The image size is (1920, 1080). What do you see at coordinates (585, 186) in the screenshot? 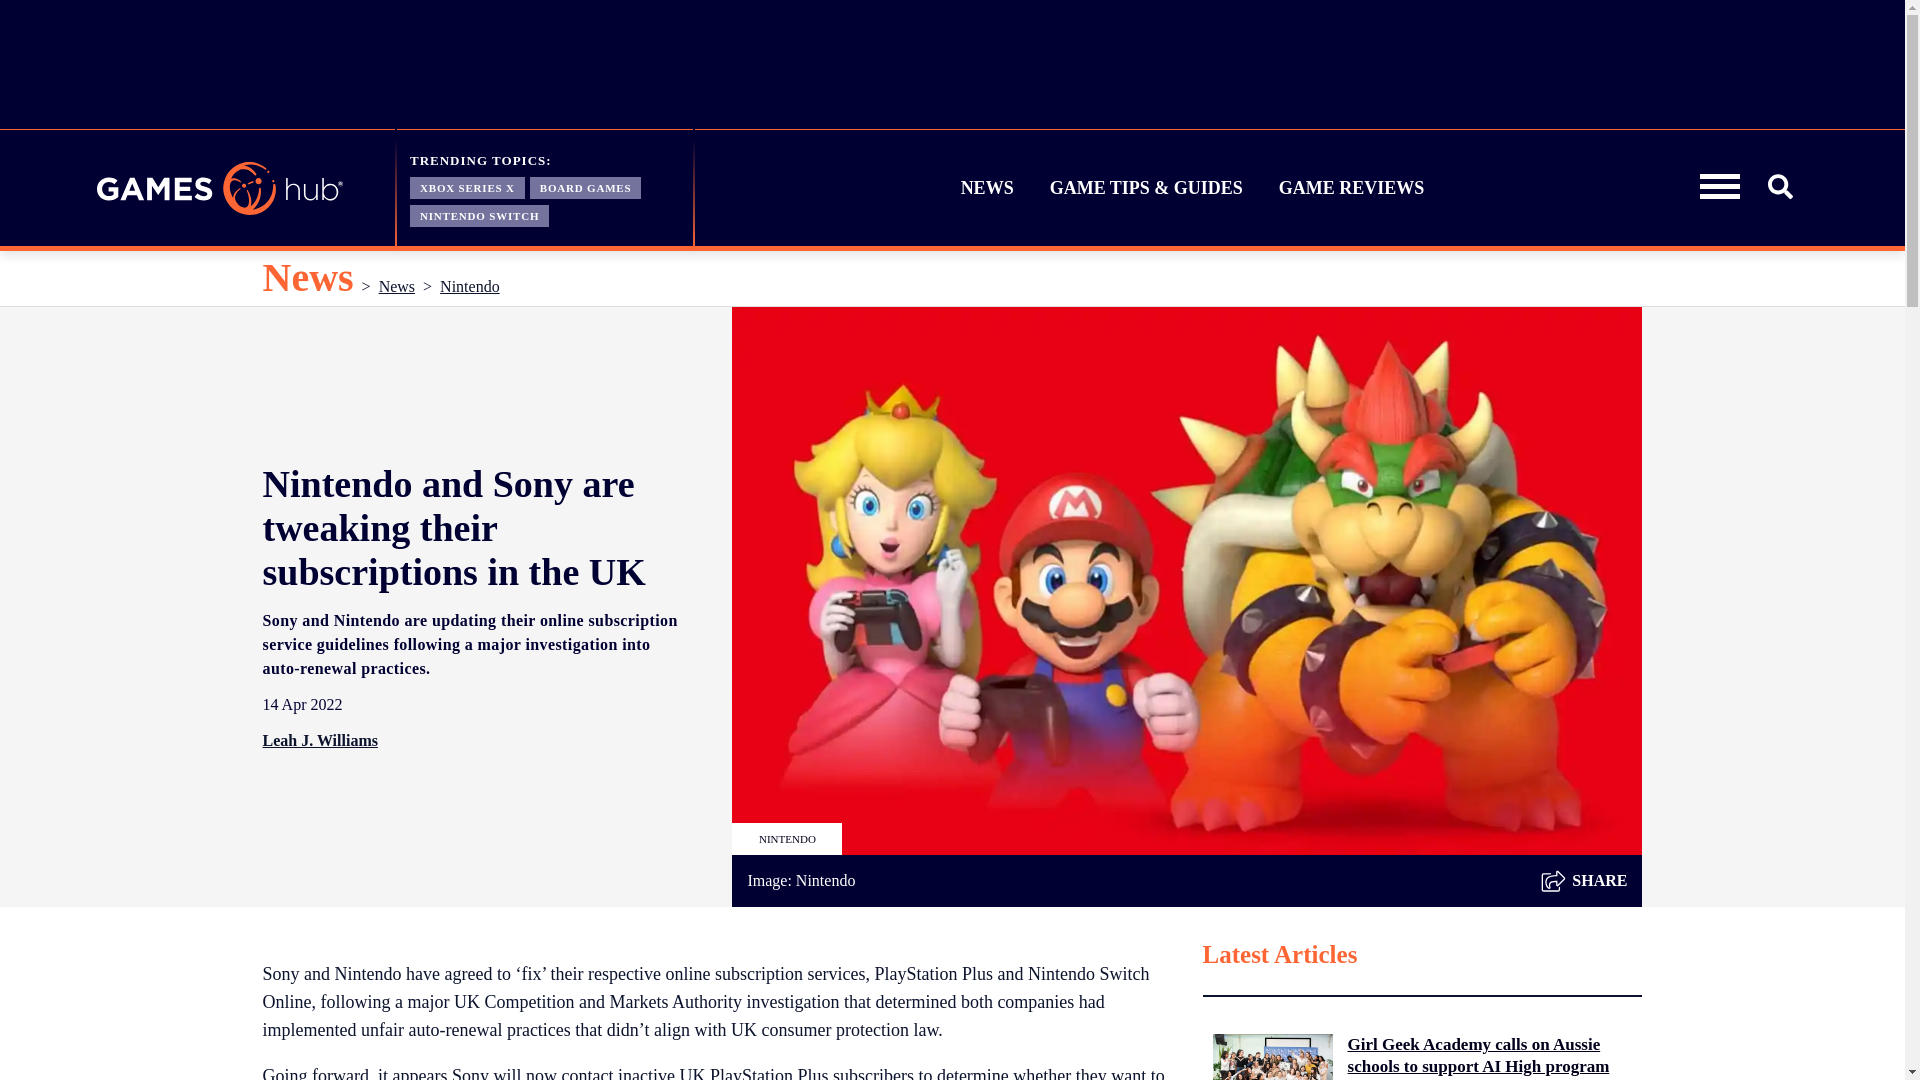
I see `BOARD GAMES` at bounding box center [585, 186].